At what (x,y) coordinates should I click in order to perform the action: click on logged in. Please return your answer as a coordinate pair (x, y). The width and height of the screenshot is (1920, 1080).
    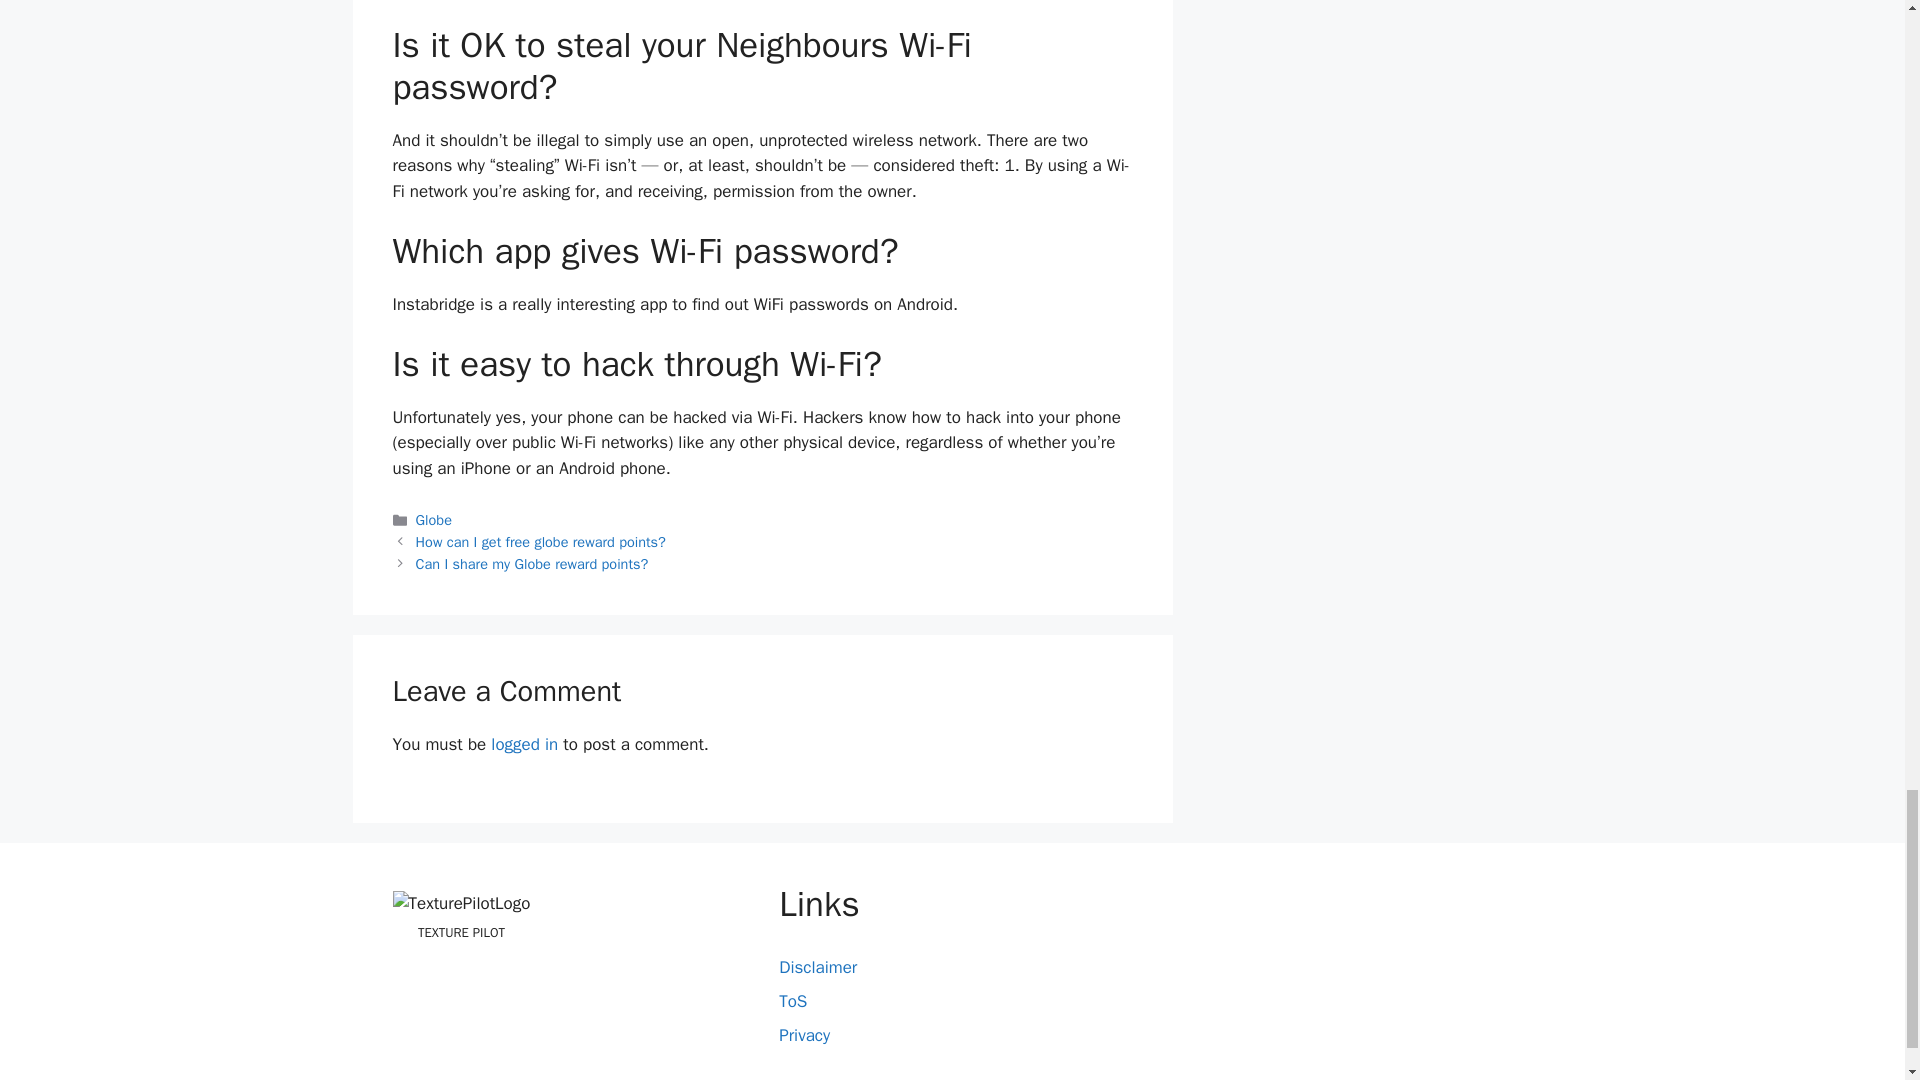
    Looking at the image, I should click on (524, 744).